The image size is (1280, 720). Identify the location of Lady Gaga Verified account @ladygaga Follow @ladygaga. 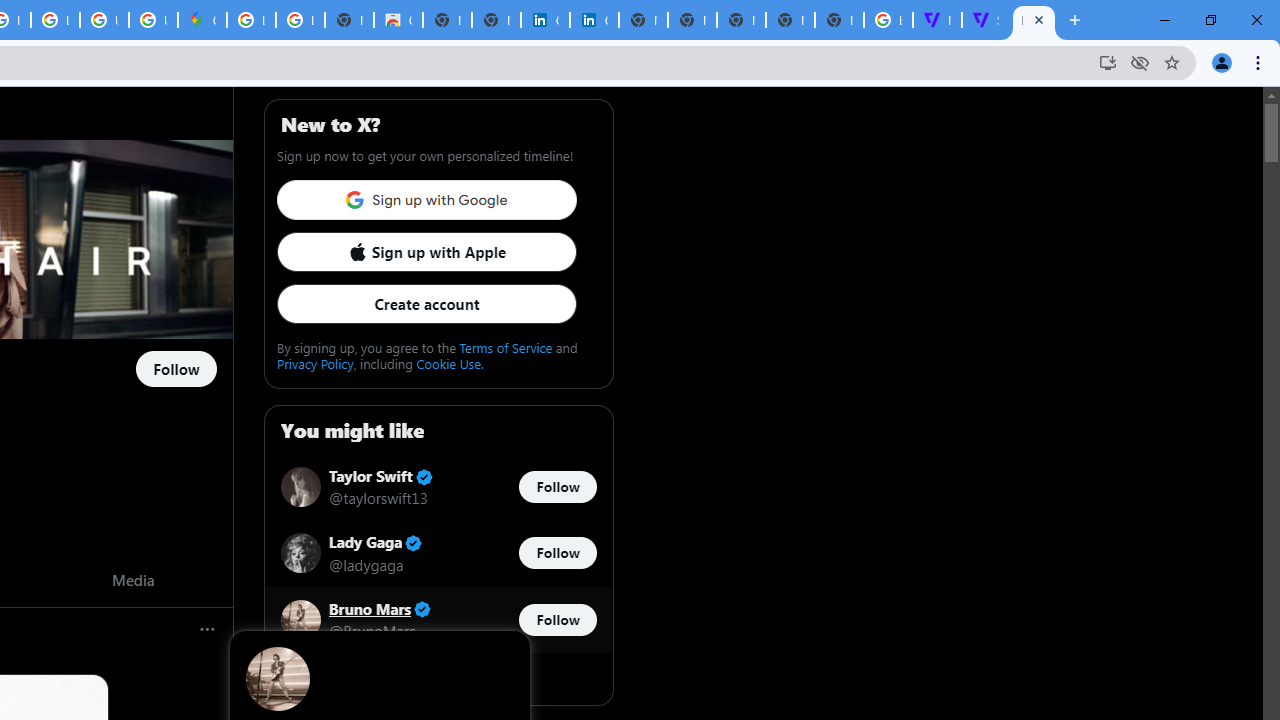
(438, 552).